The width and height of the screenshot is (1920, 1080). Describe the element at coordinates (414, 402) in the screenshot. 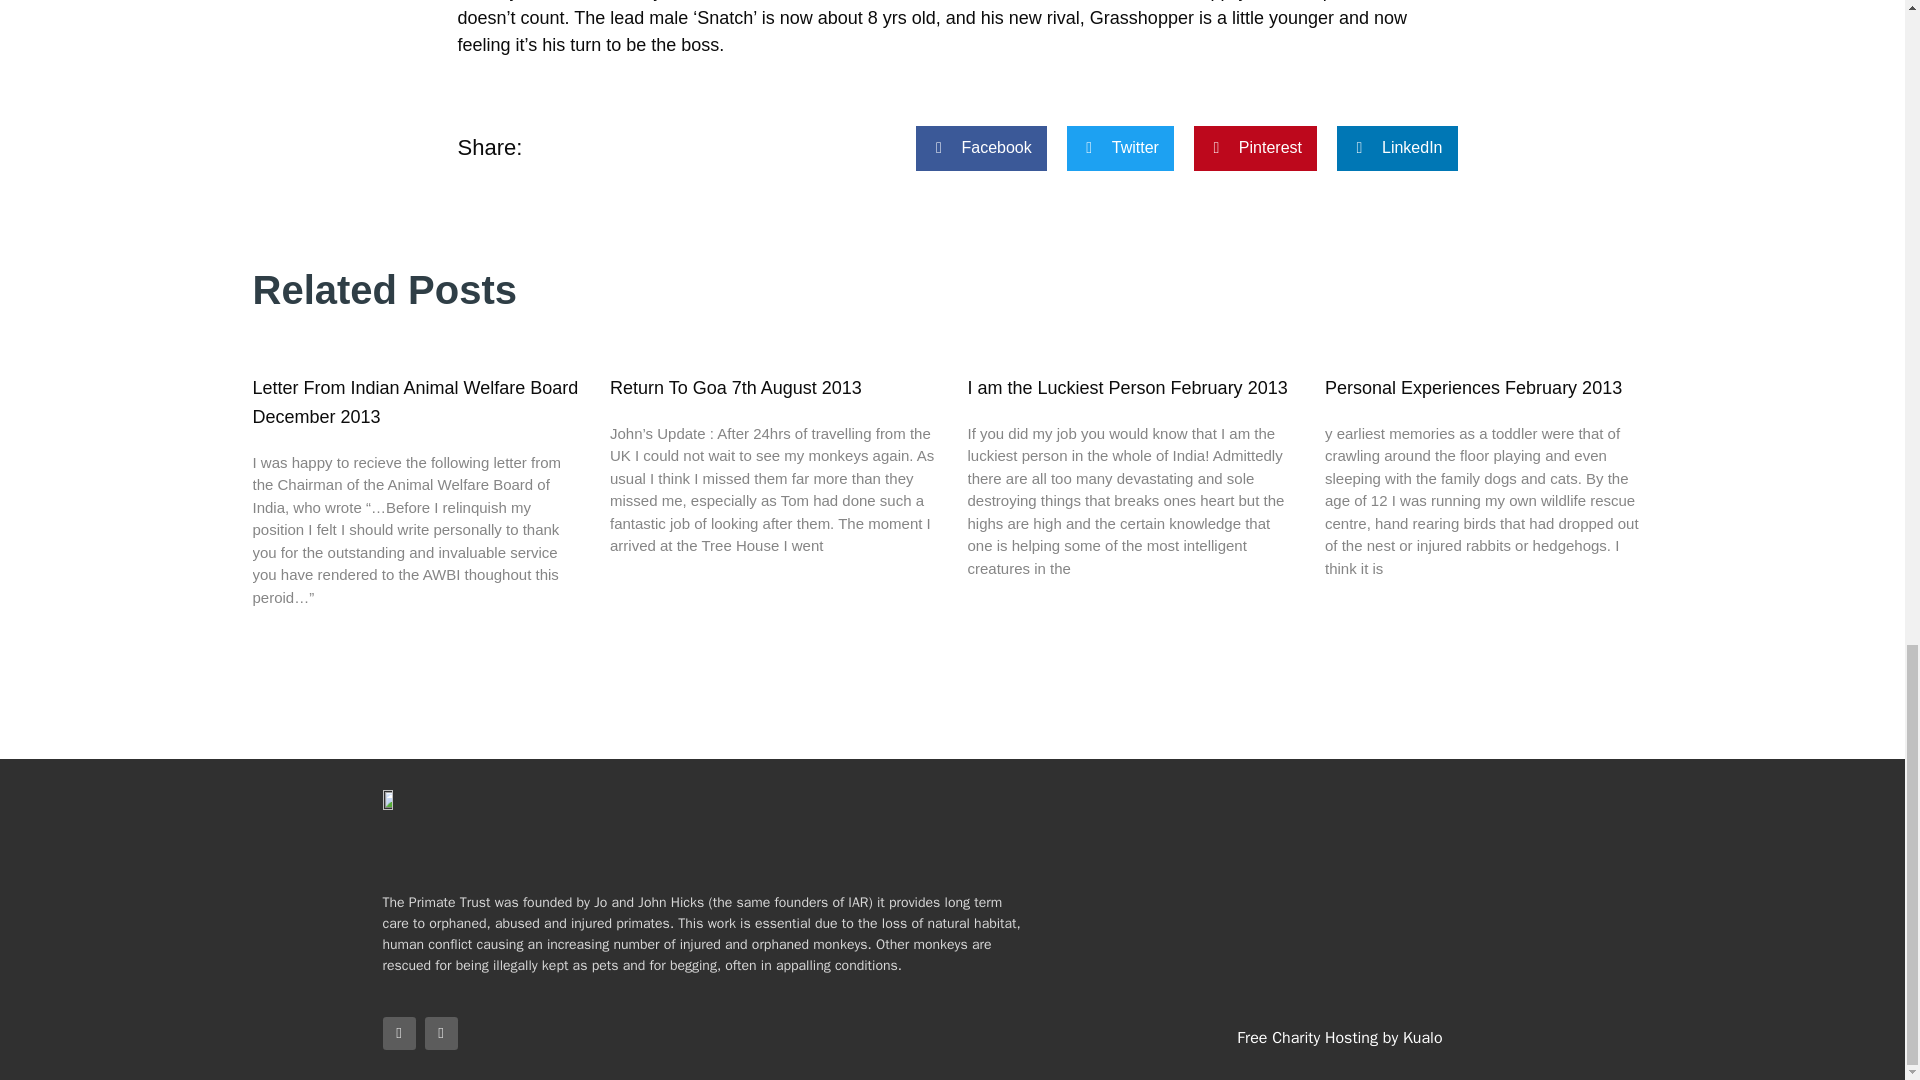

I see `Letter From Indian Animal Welfare Board December 2013` at that location.